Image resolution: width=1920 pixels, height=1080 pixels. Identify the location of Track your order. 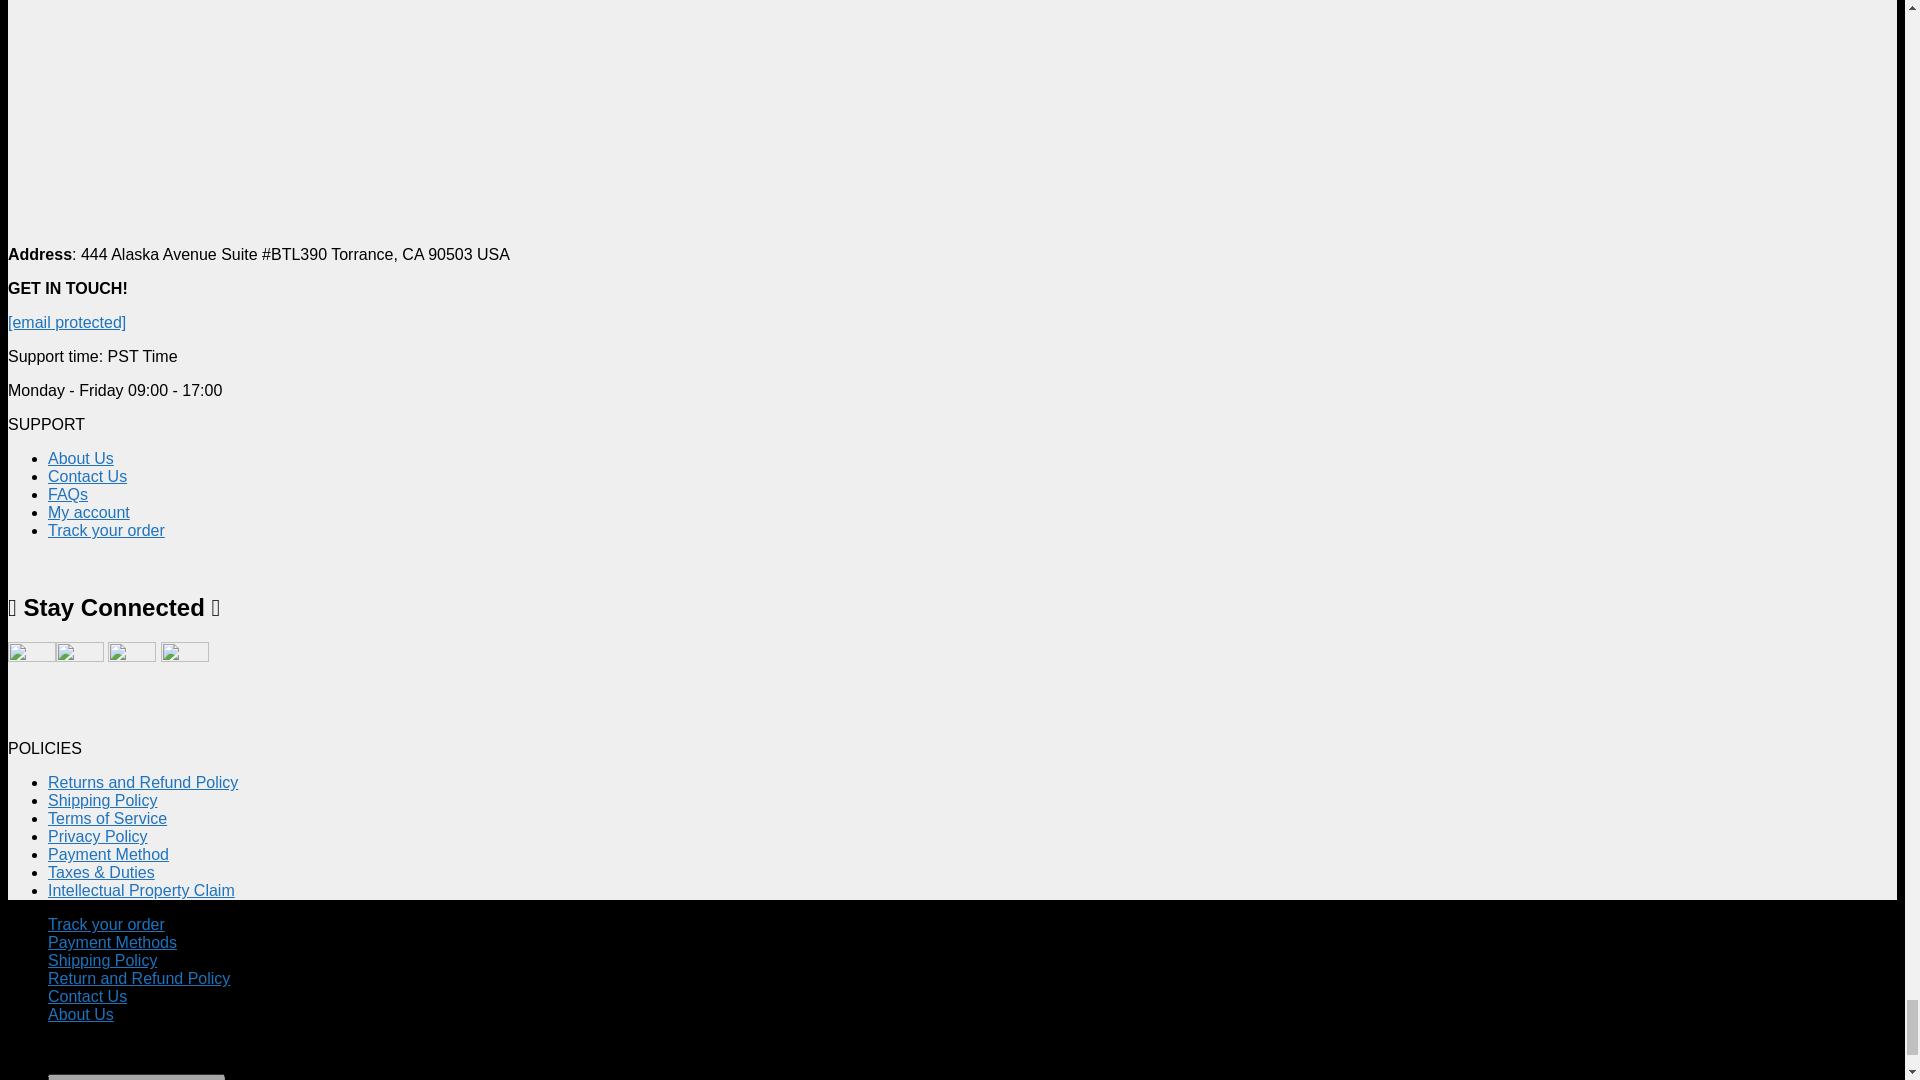
(106, 530).